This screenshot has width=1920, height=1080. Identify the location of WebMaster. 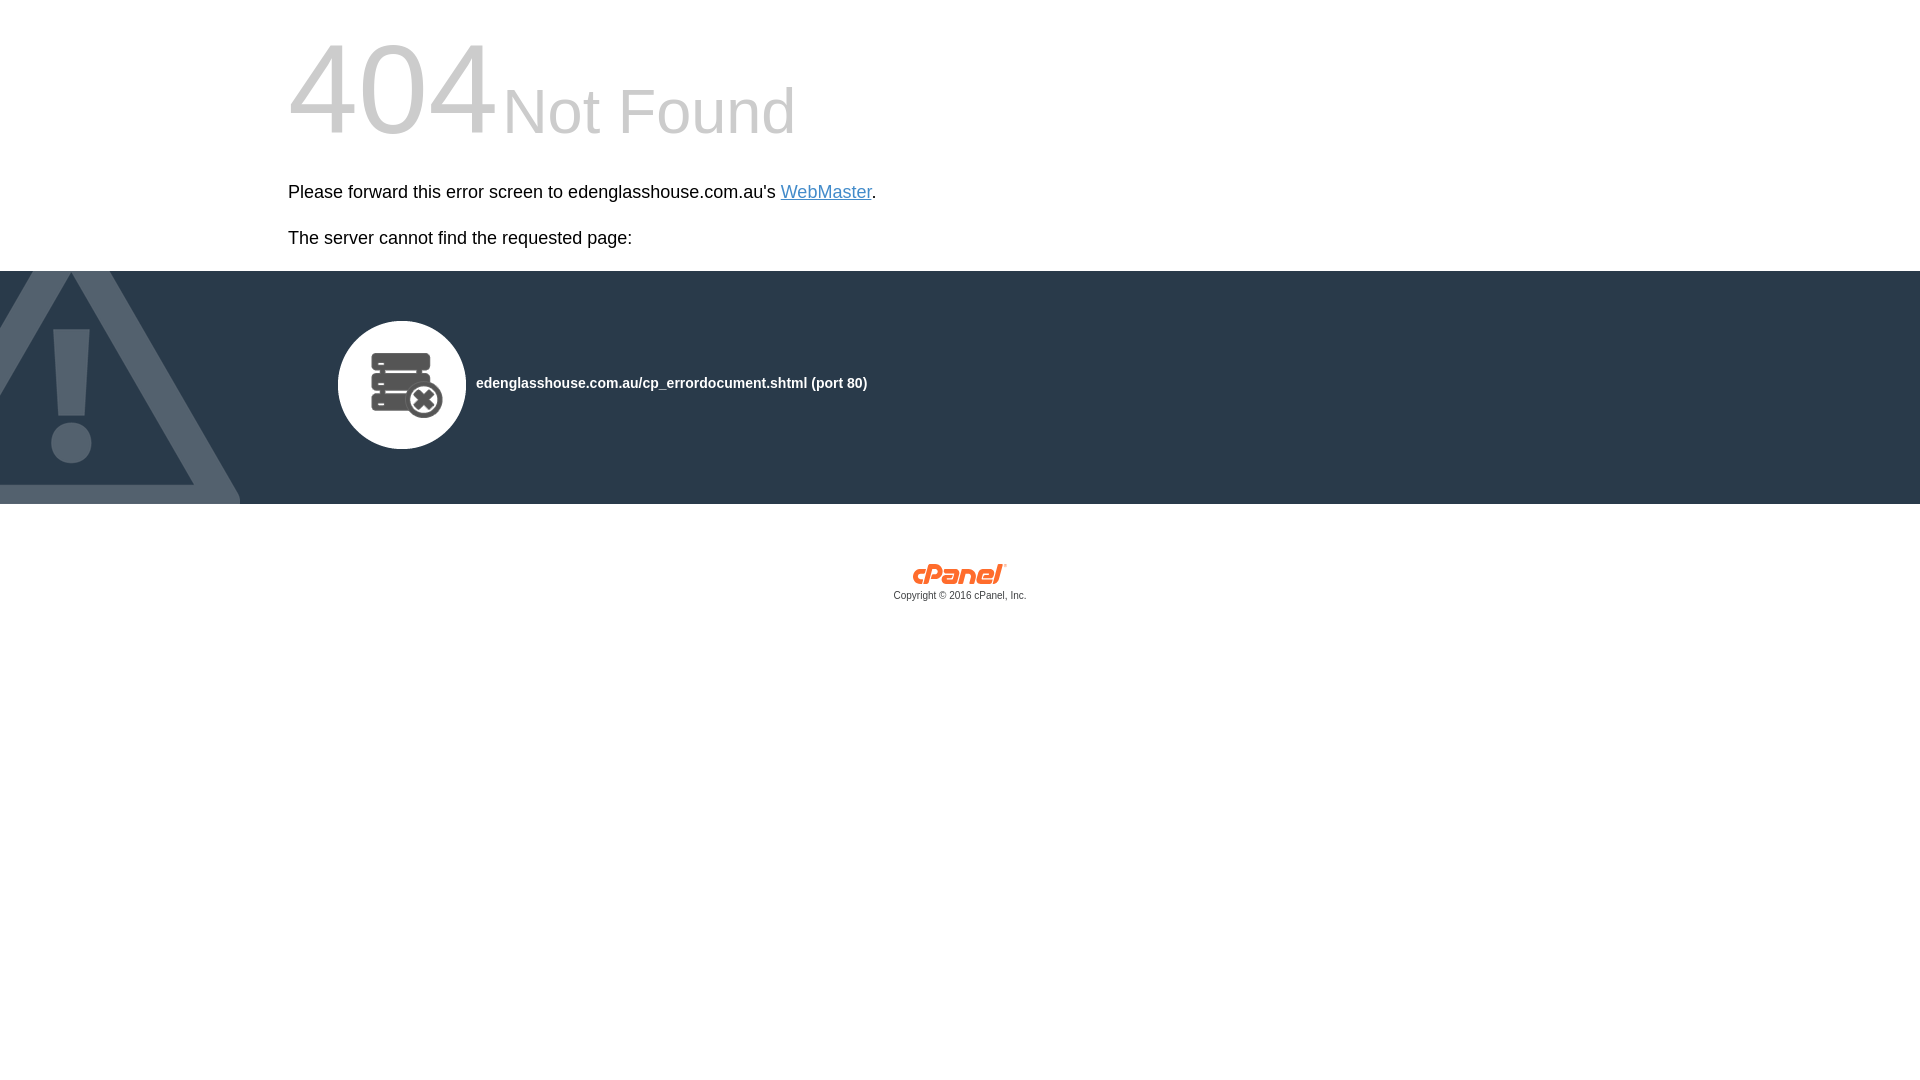
(826, 192).